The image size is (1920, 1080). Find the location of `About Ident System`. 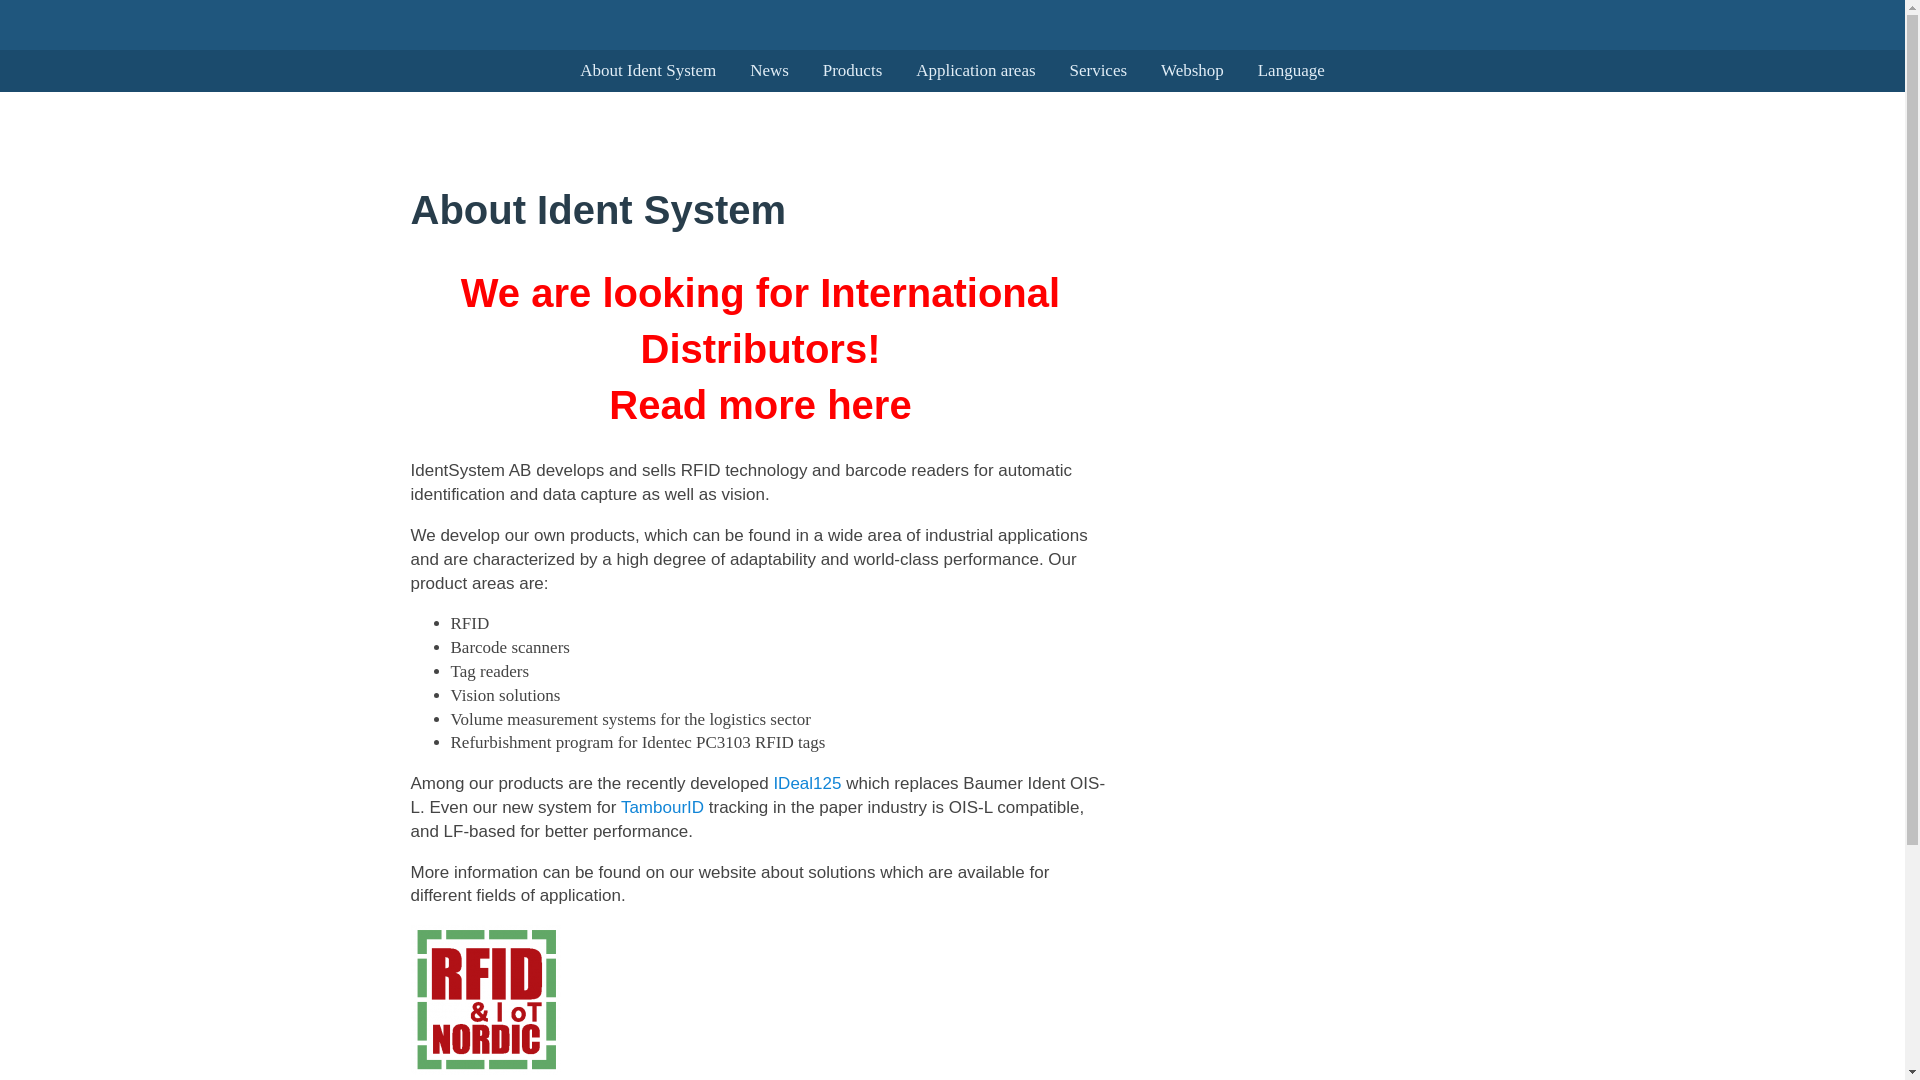

About Ident System is located at coordinates (648, 70).